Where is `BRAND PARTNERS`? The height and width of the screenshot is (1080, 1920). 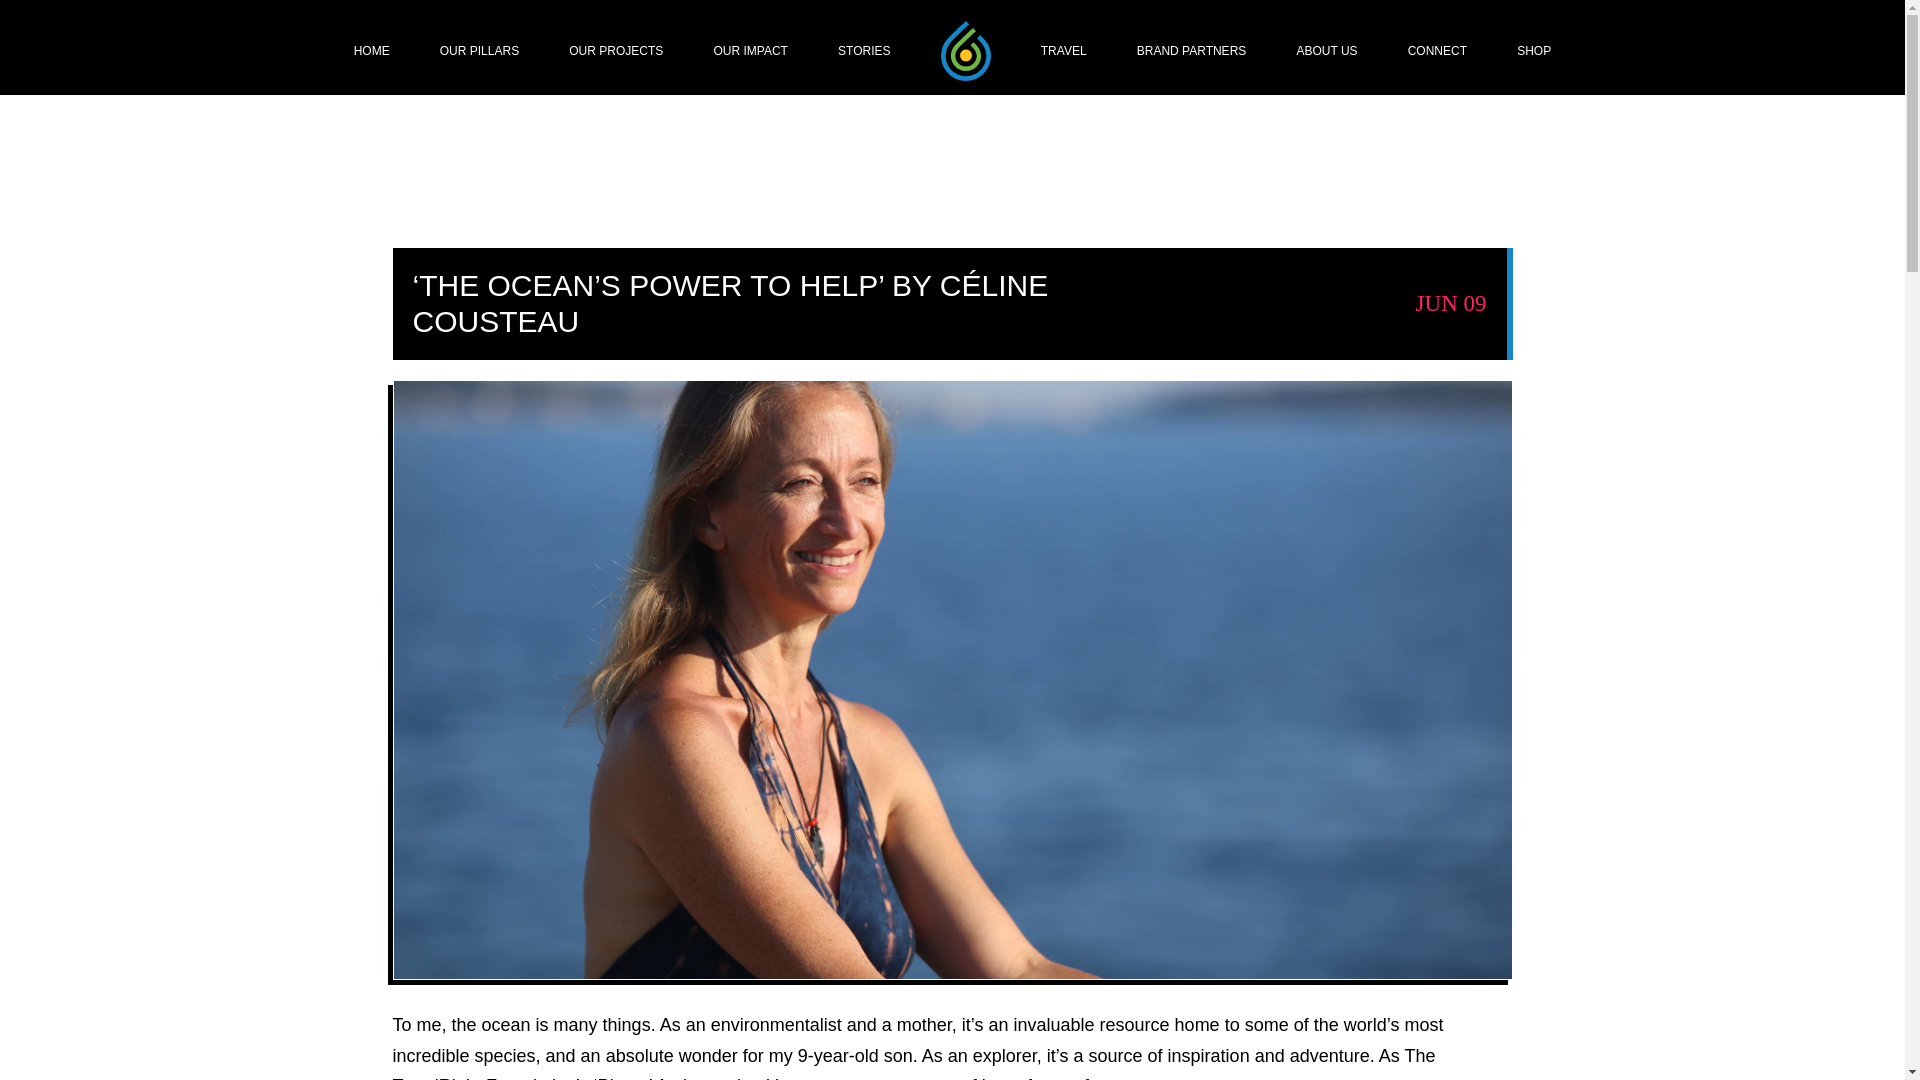
BRAND PARTNERS is located at coordinates (1191, 51).